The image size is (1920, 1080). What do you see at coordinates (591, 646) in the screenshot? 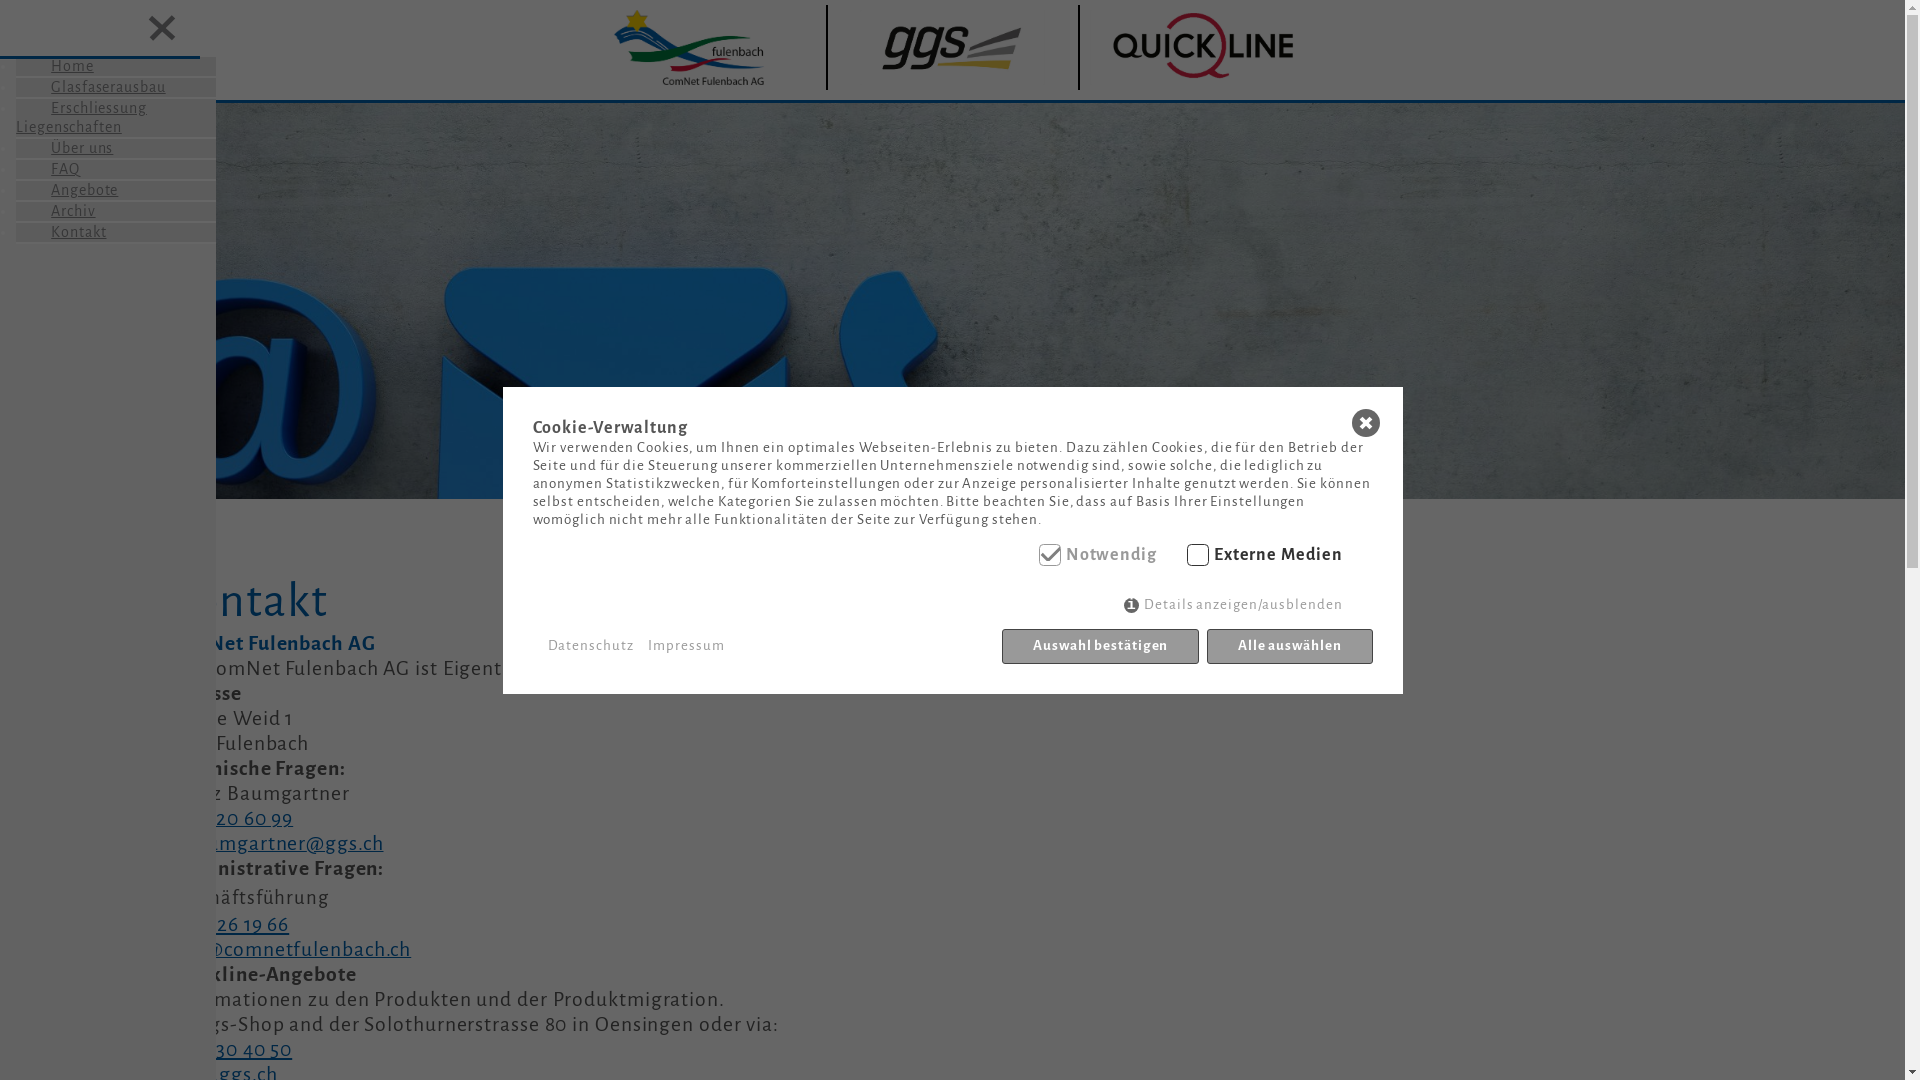
I see `Datenschutz` at bounding box center [591, 646].